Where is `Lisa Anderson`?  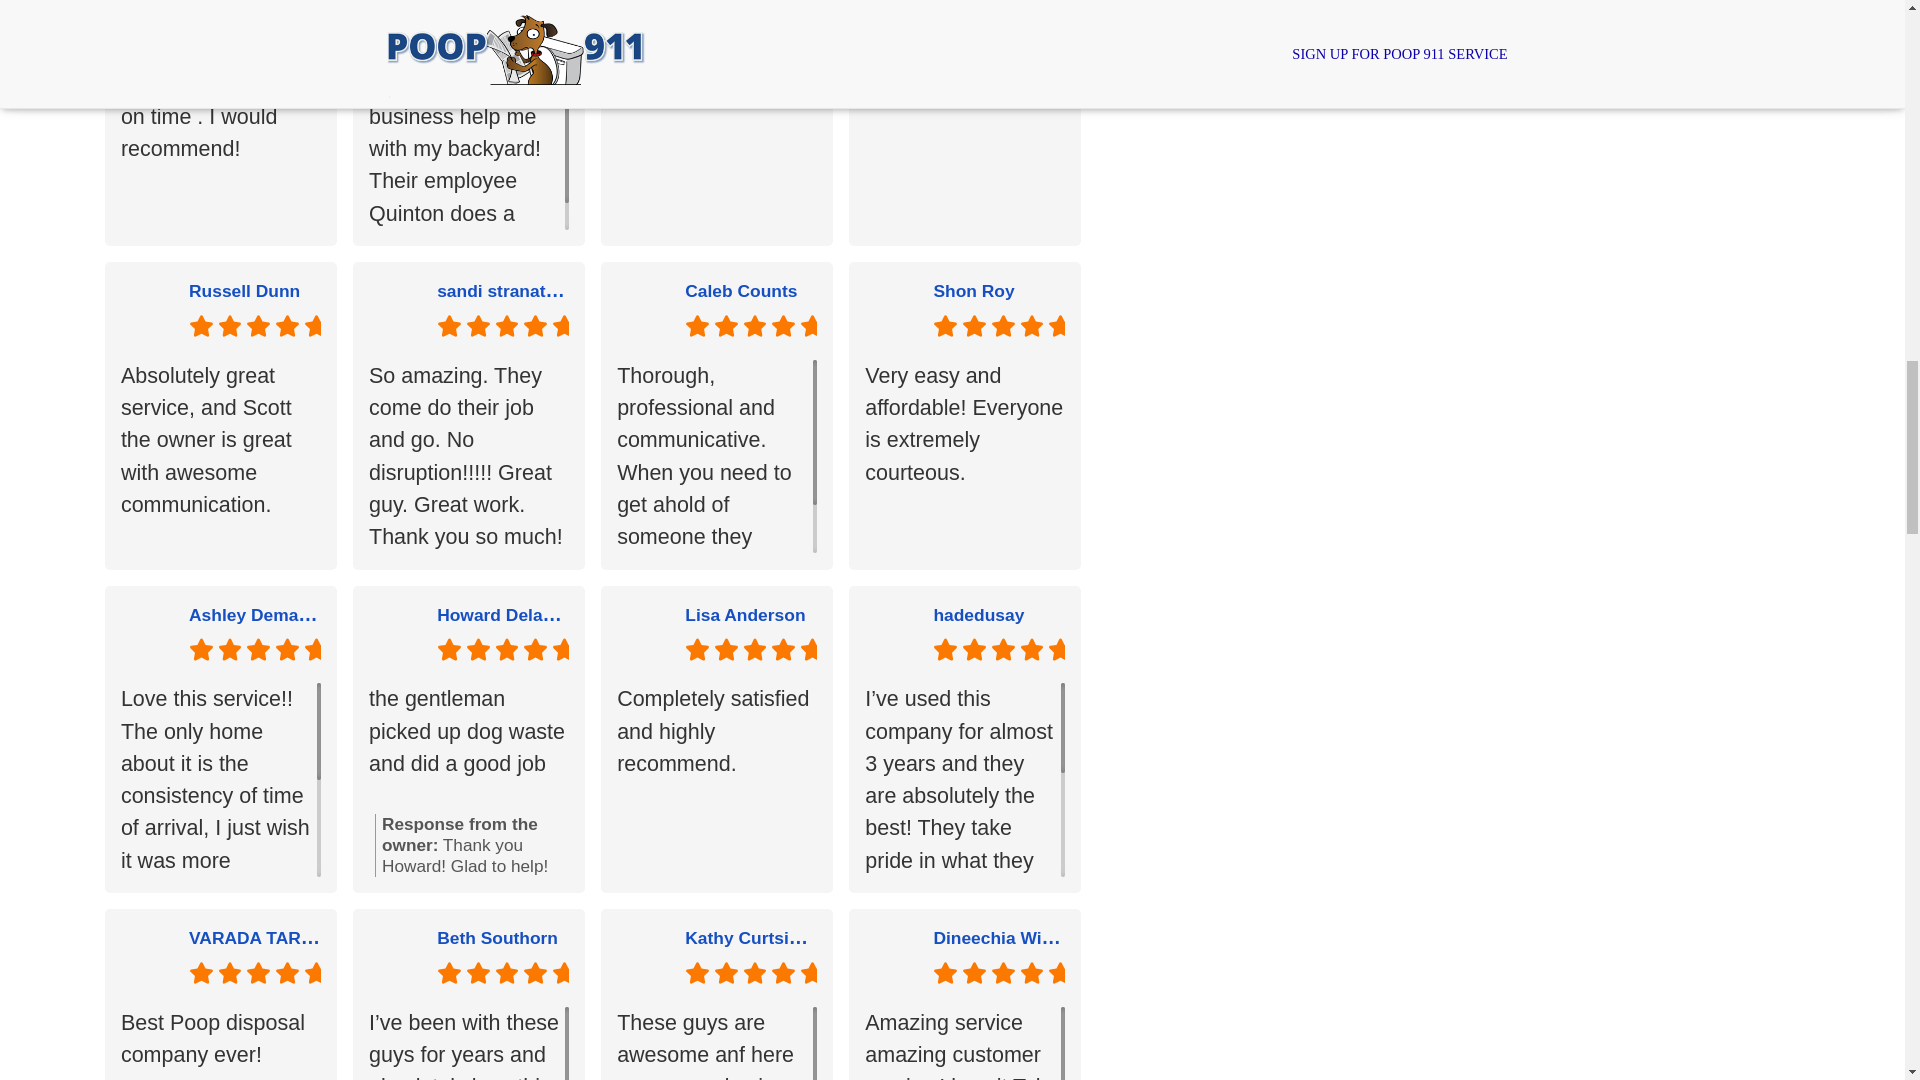
Lisa Anderson is located at coordinates (744, 614).